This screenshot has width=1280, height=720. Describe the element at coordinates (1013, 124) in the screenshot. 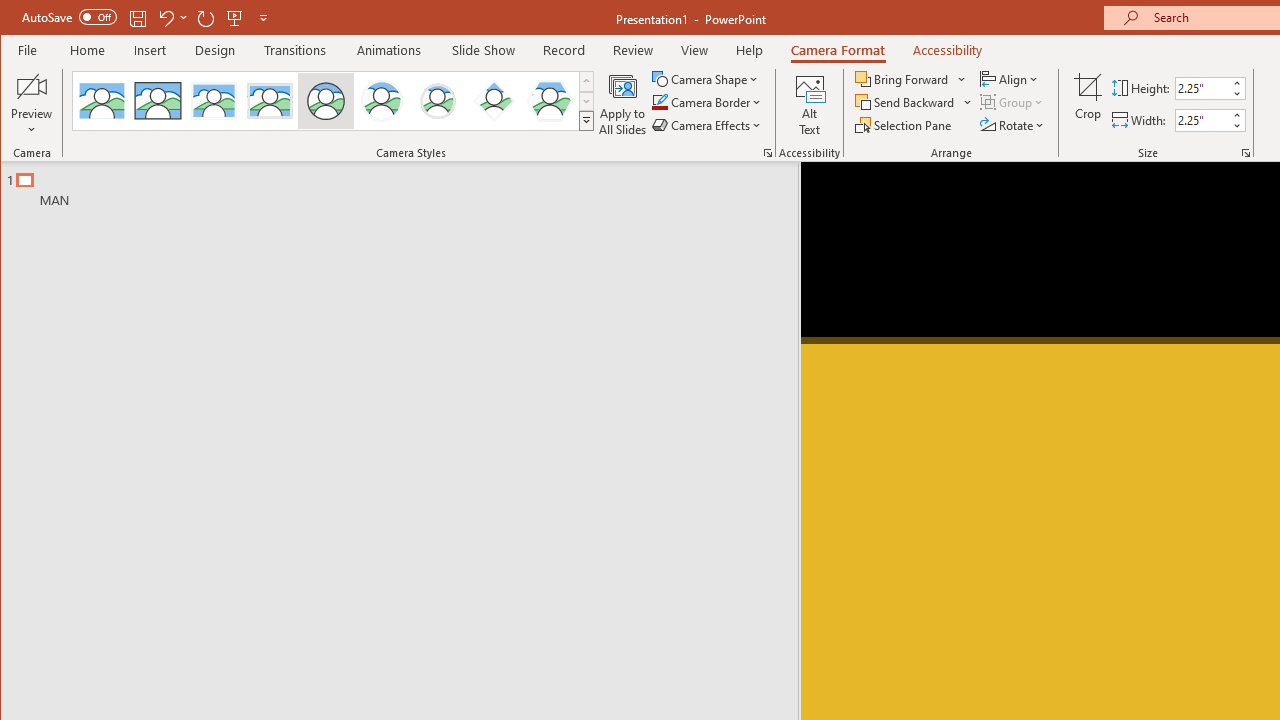

I see `Rotate` at that location.